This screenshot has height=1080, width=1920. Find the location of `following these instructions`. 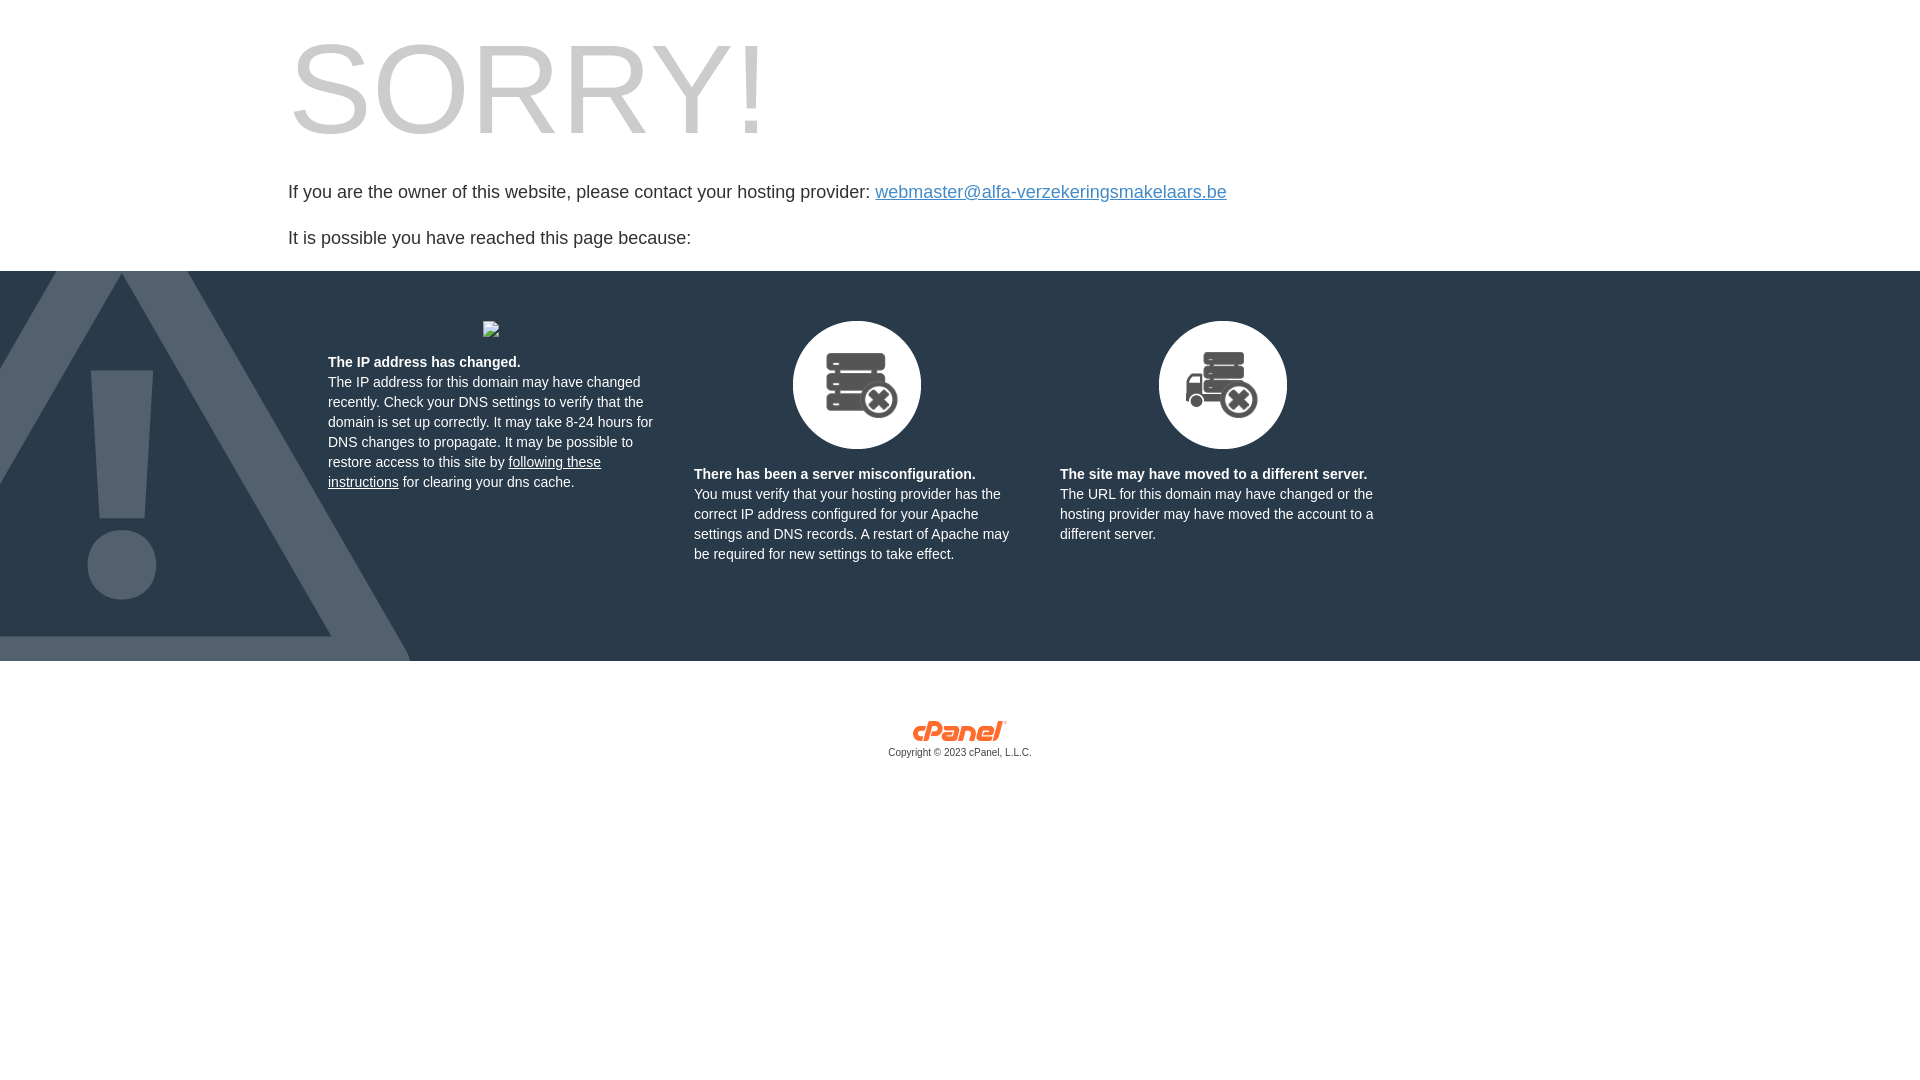

following these instructions is located at coordinates (464, 472).